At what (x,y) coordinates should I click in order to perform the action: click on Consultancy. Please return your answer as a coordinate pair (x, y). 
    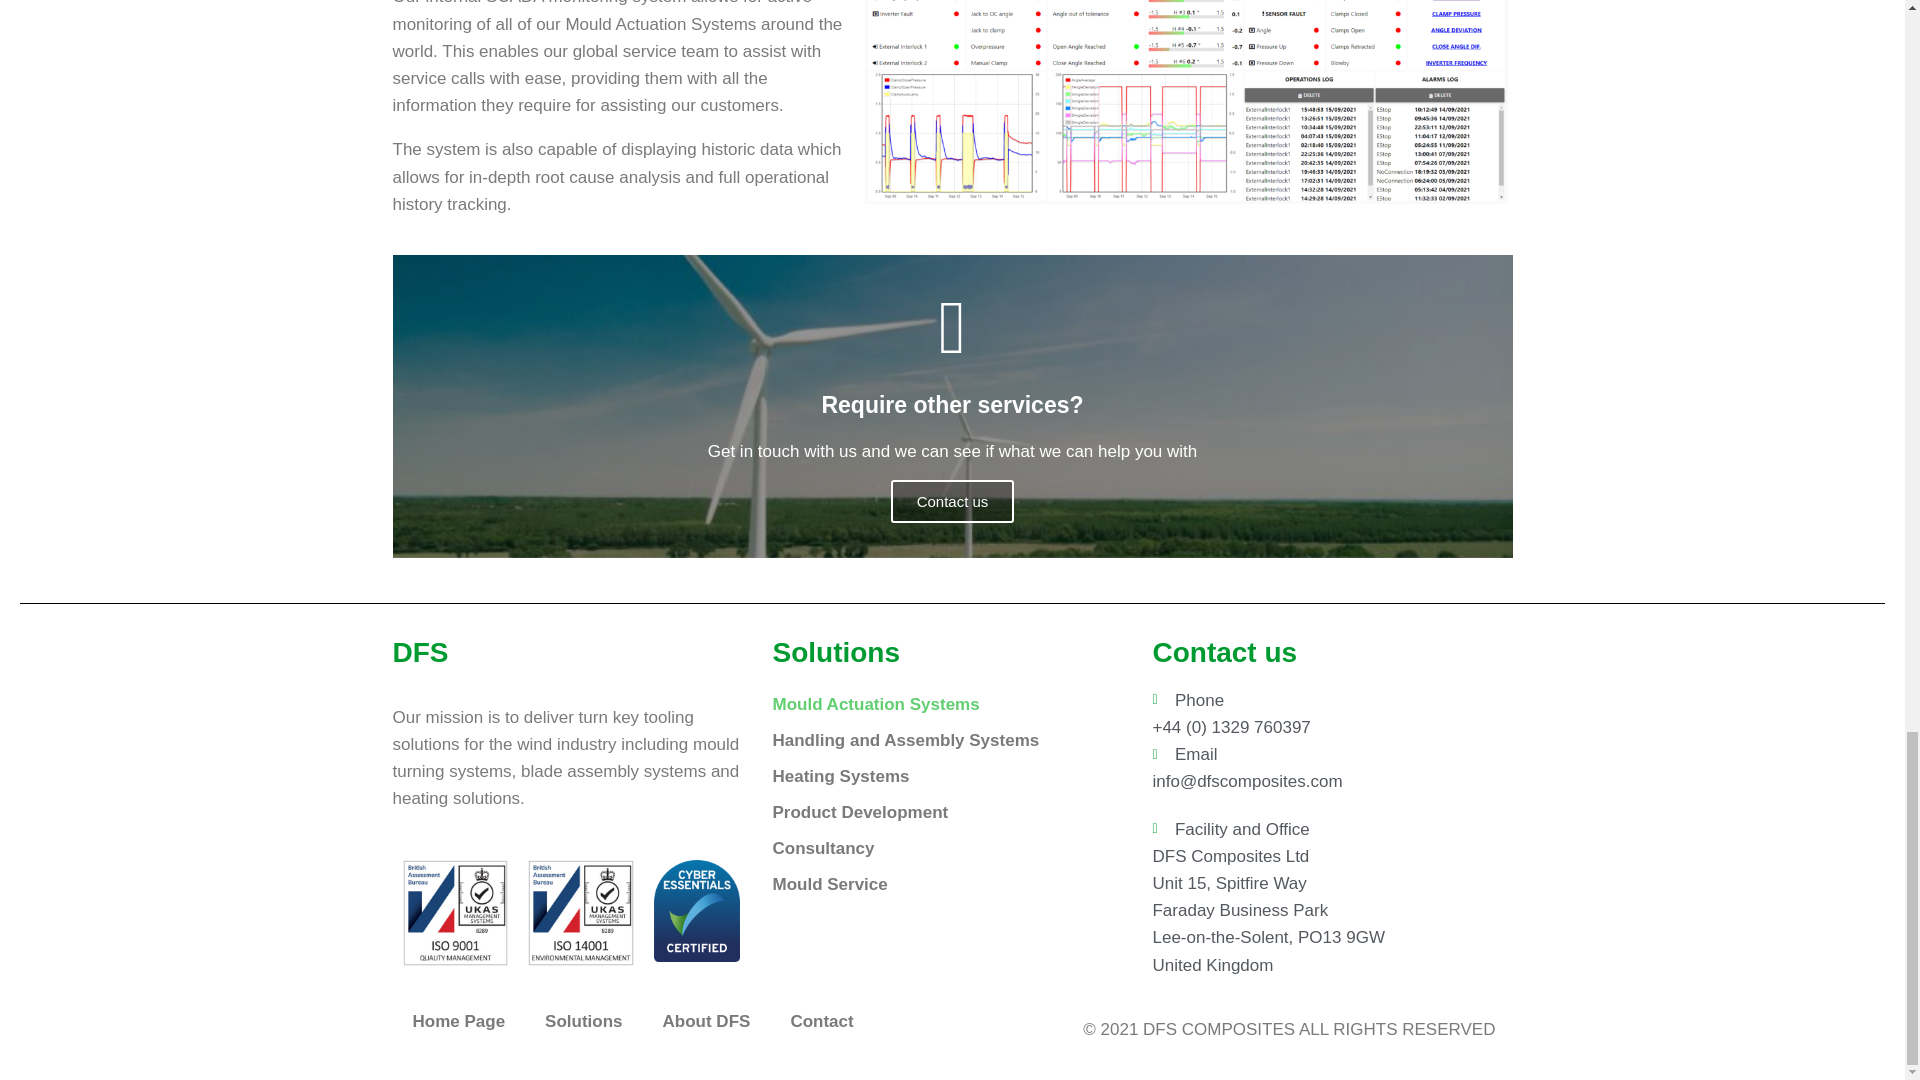
    Looking at the image, I should click on (942, 848).